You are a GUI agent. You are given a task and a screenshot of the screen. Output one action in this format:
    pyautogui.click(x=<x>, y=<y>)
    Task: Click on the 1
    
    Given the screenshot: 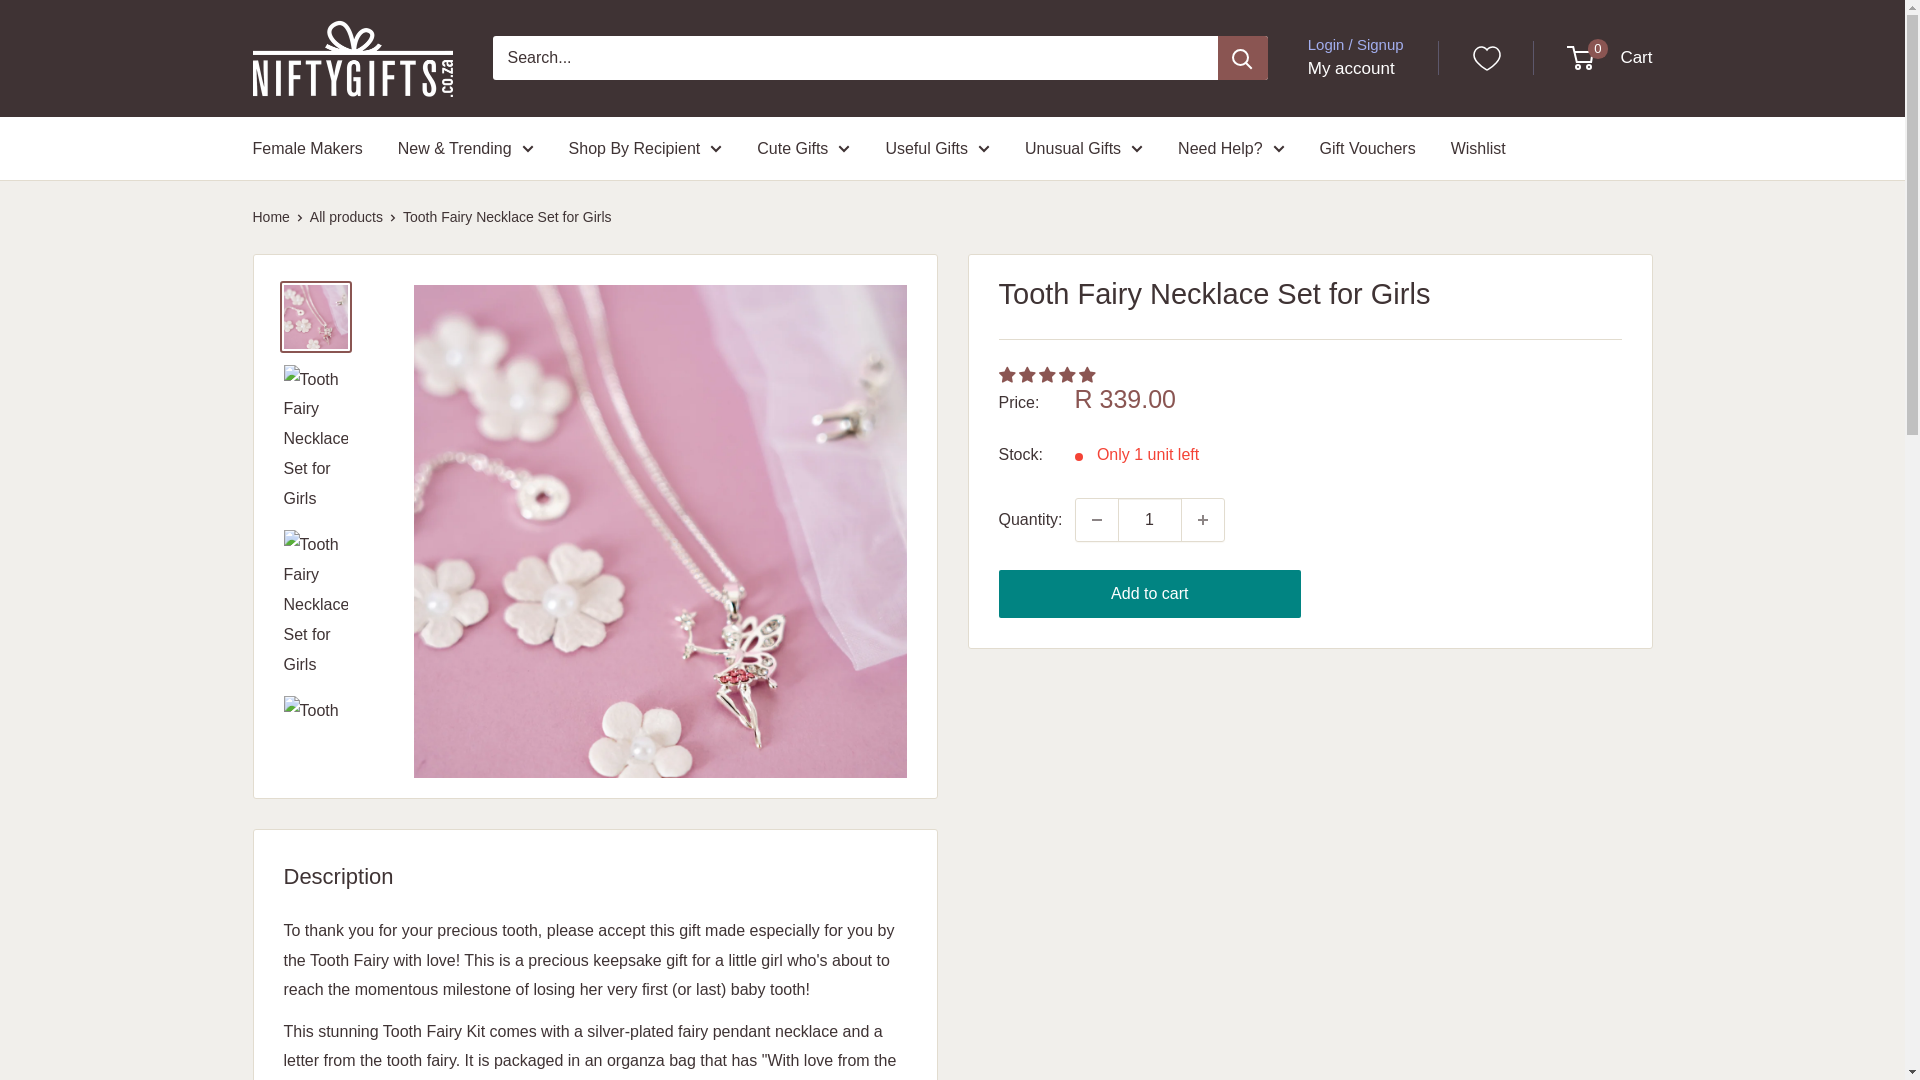 What is the action you would take?
    pyautogui.click(x=1150, y=520)
    